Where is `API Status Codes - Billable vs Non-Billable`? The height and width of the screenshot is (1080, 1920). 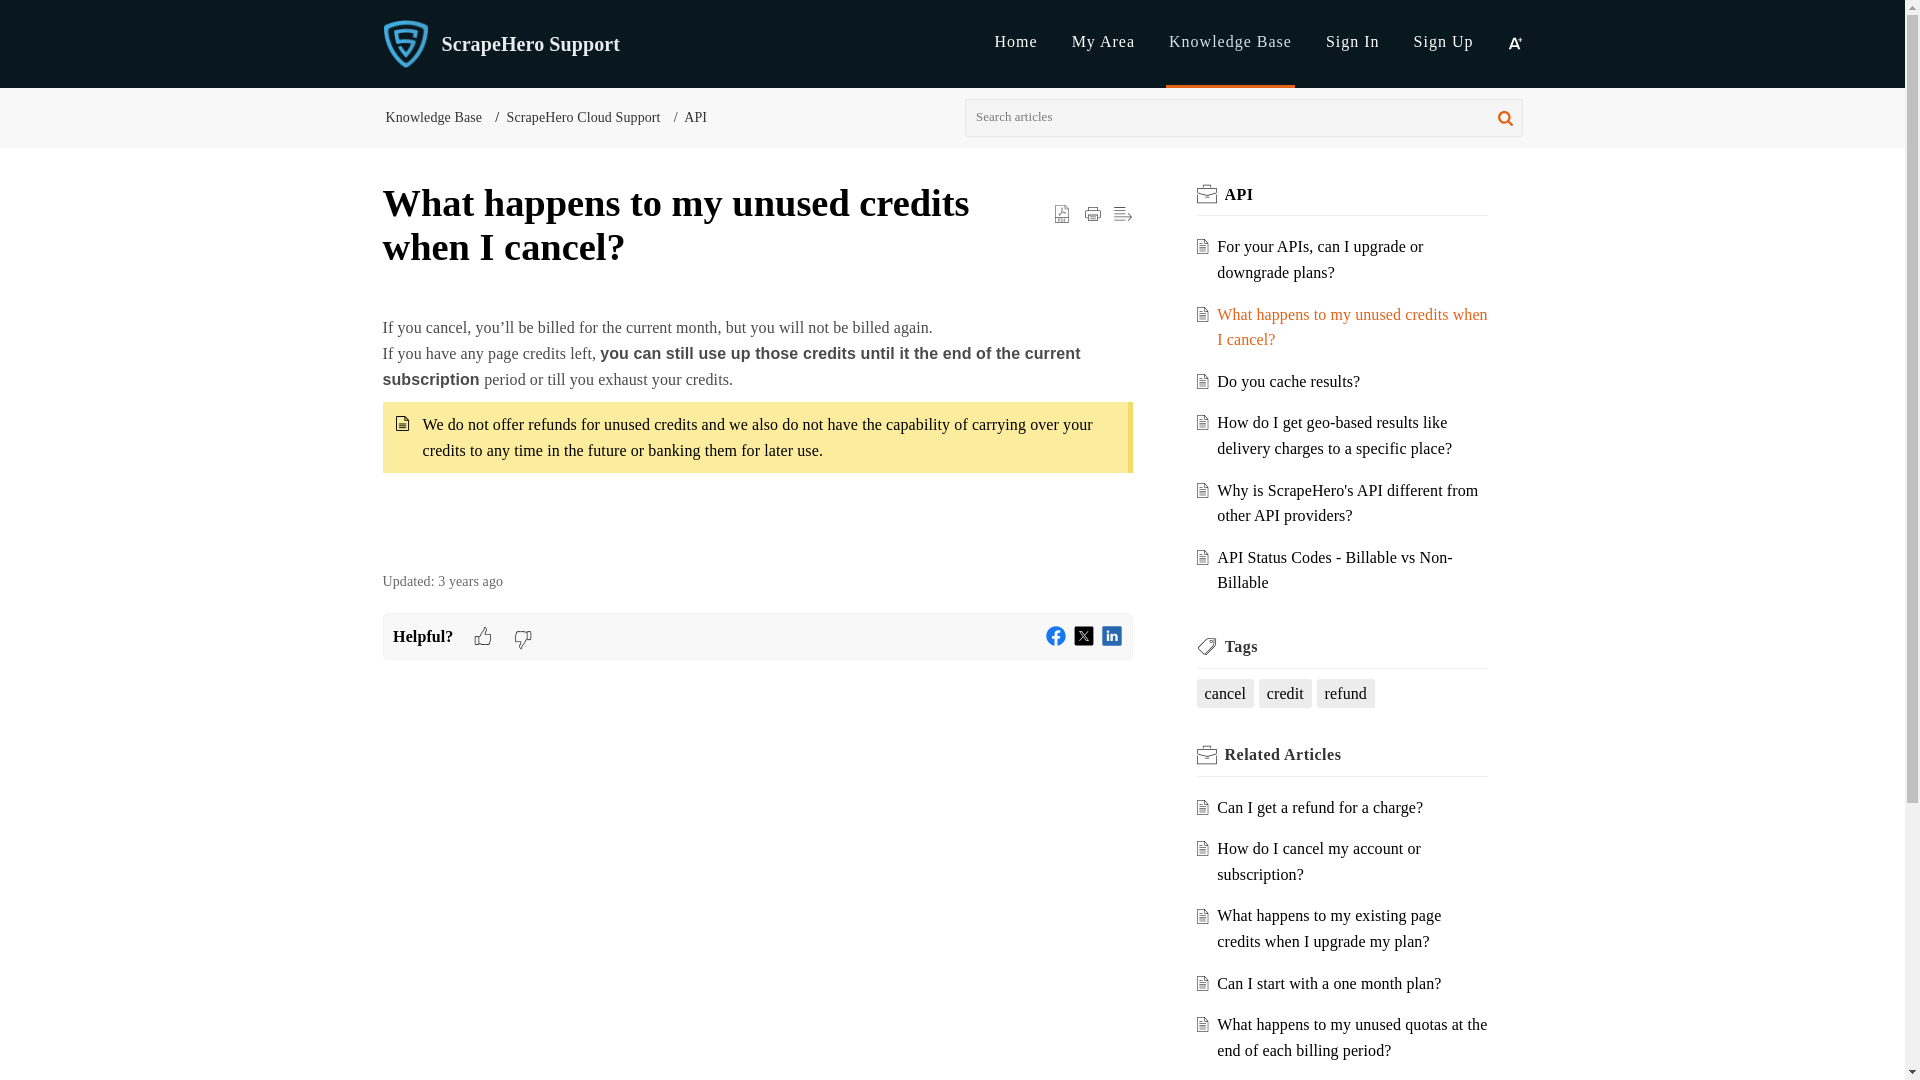 API Status Codes - Billable vs Non-Billable is located at coordinates (1335, 570).